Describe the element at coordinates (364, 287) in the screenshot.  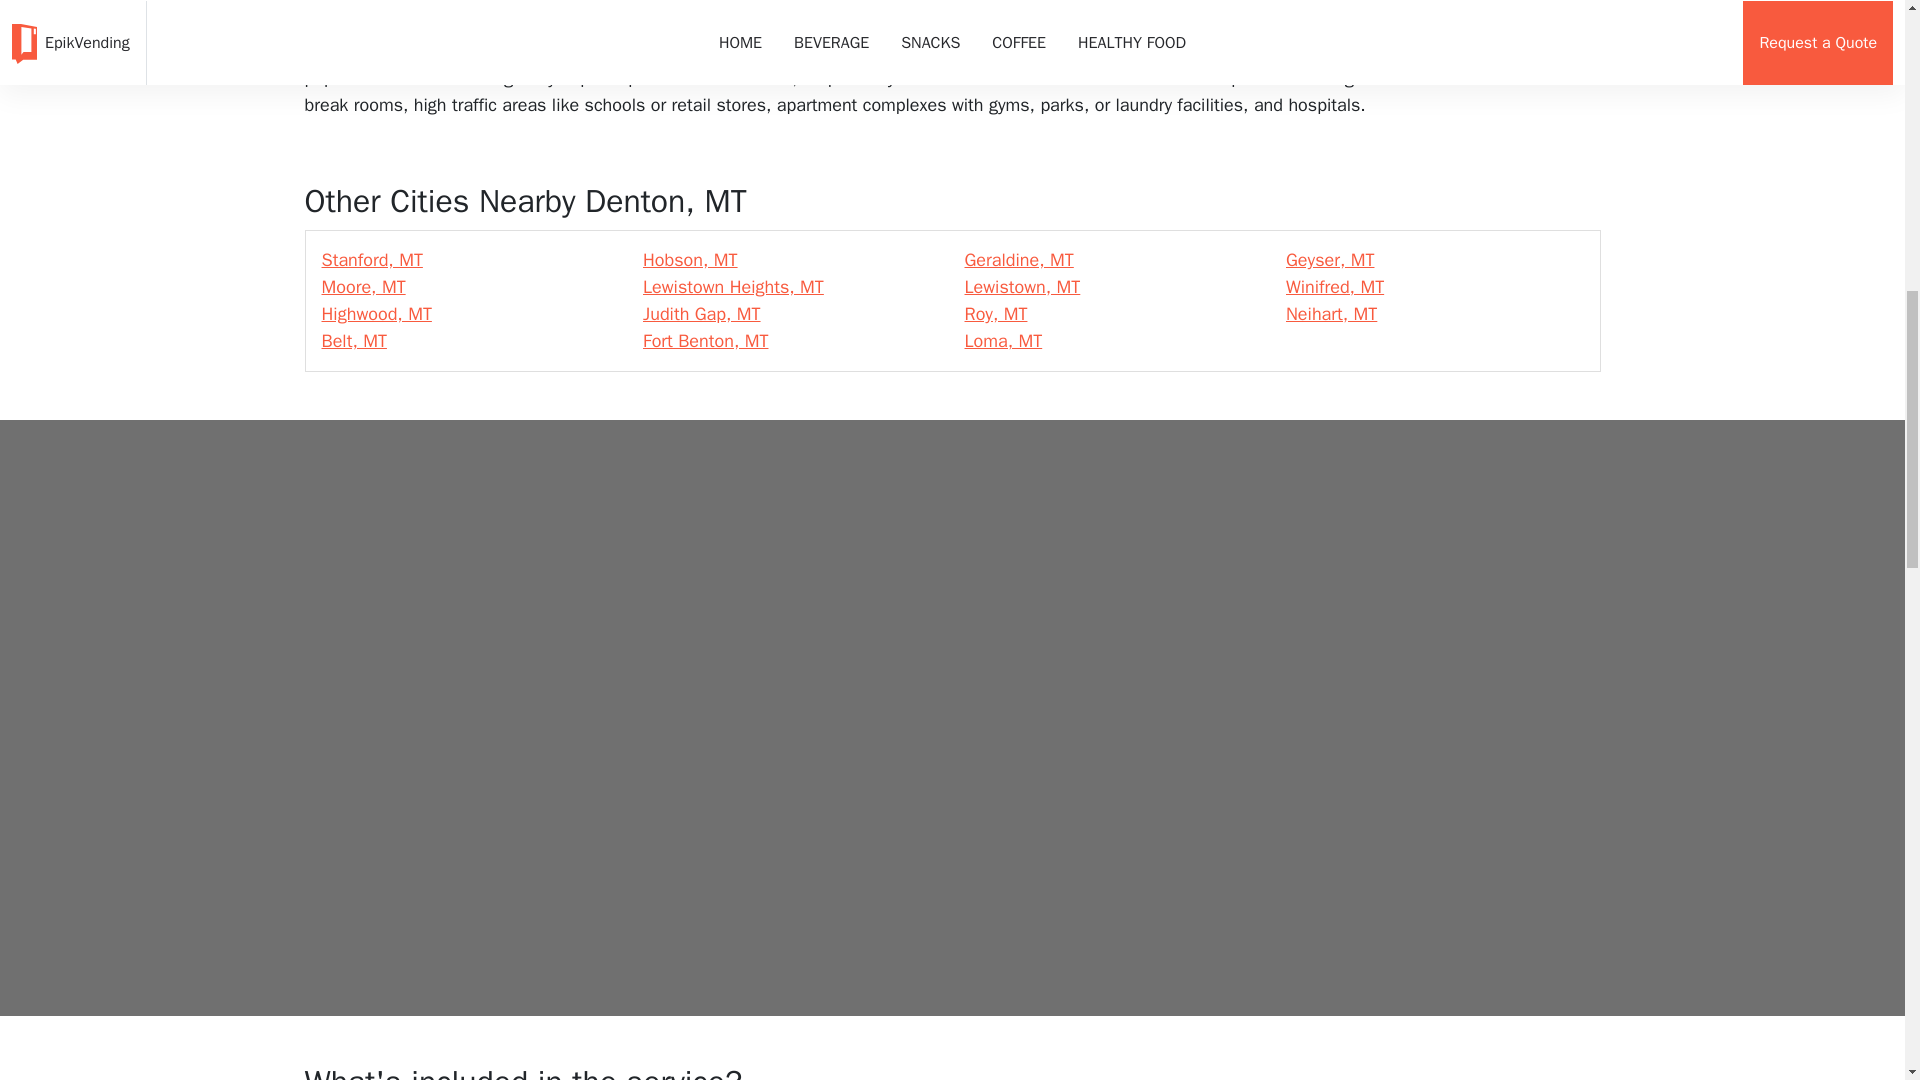
I see `Moore, MT` at that location.